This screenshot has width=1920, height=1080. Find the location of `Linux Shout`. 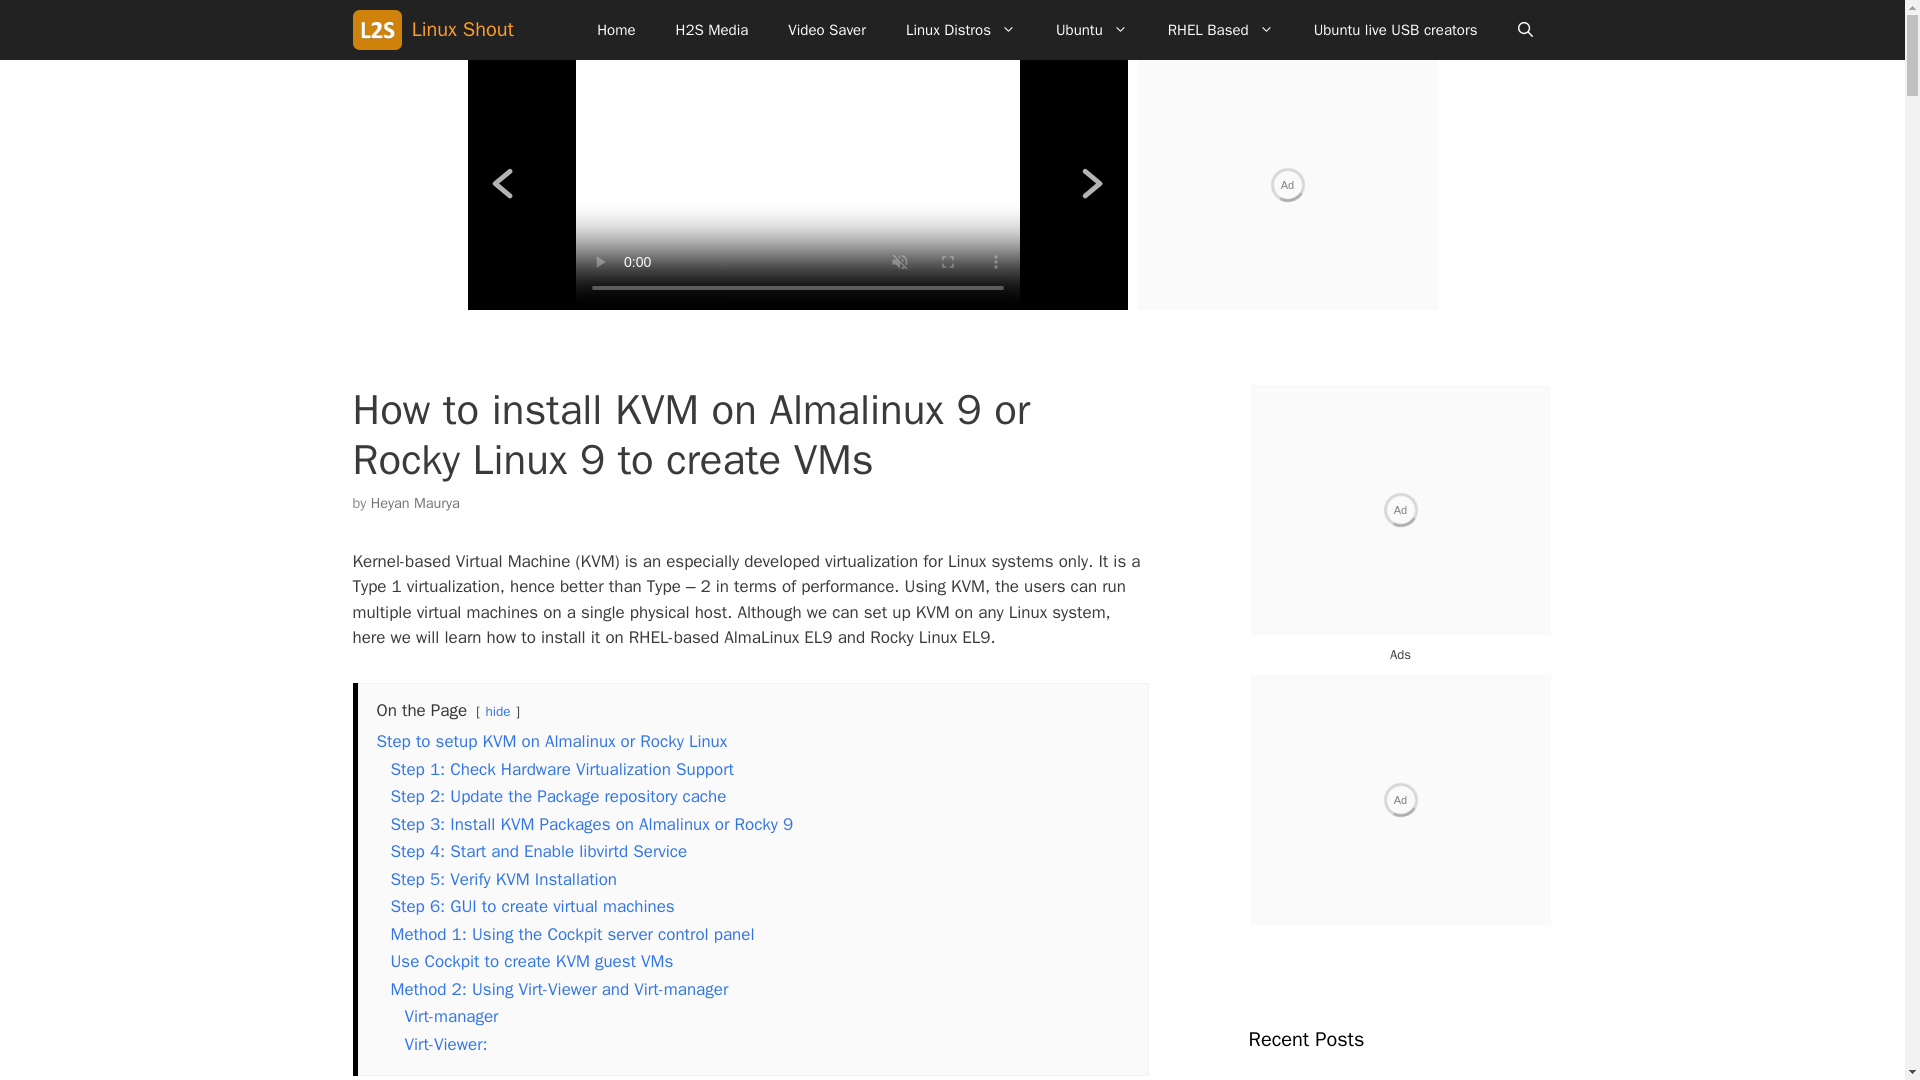

Linux Shout is located at coordinates (463, 30).